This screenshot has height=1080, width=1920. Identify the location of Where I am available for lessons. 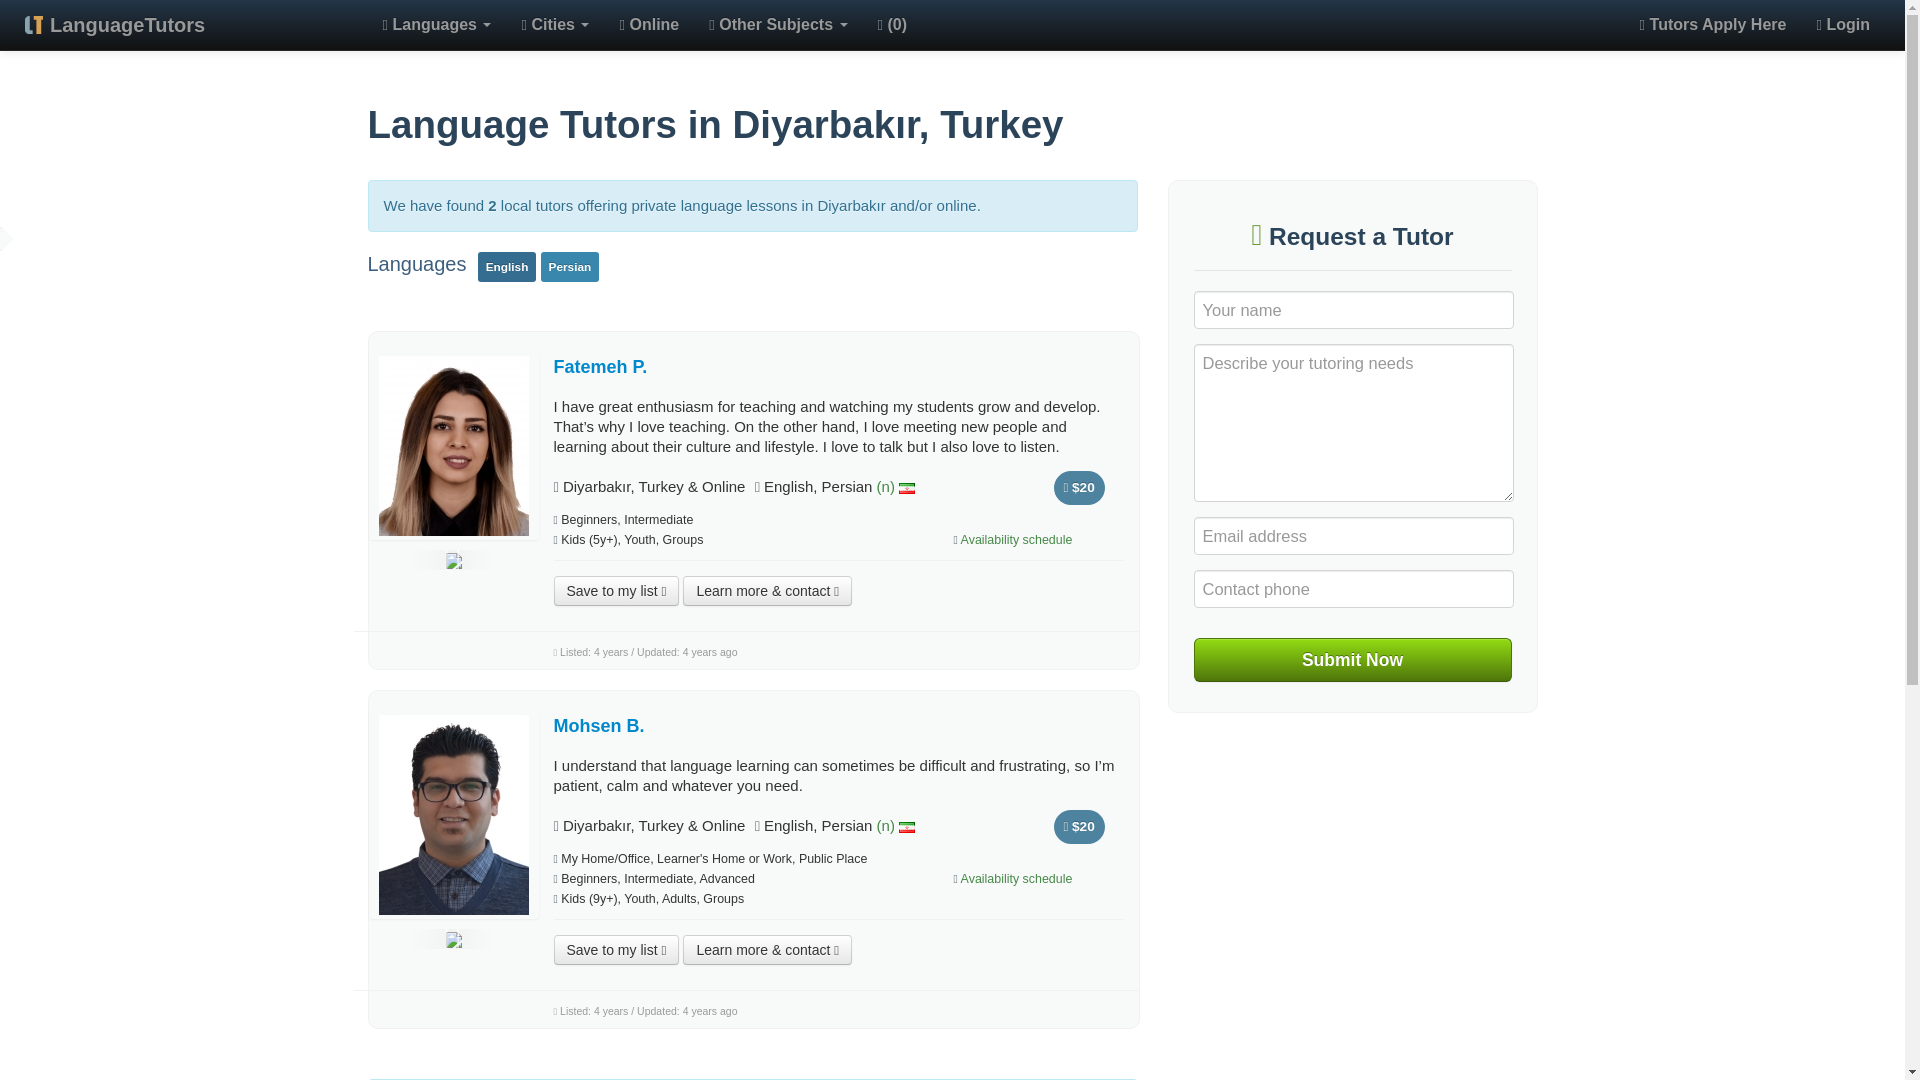
(654, 824).